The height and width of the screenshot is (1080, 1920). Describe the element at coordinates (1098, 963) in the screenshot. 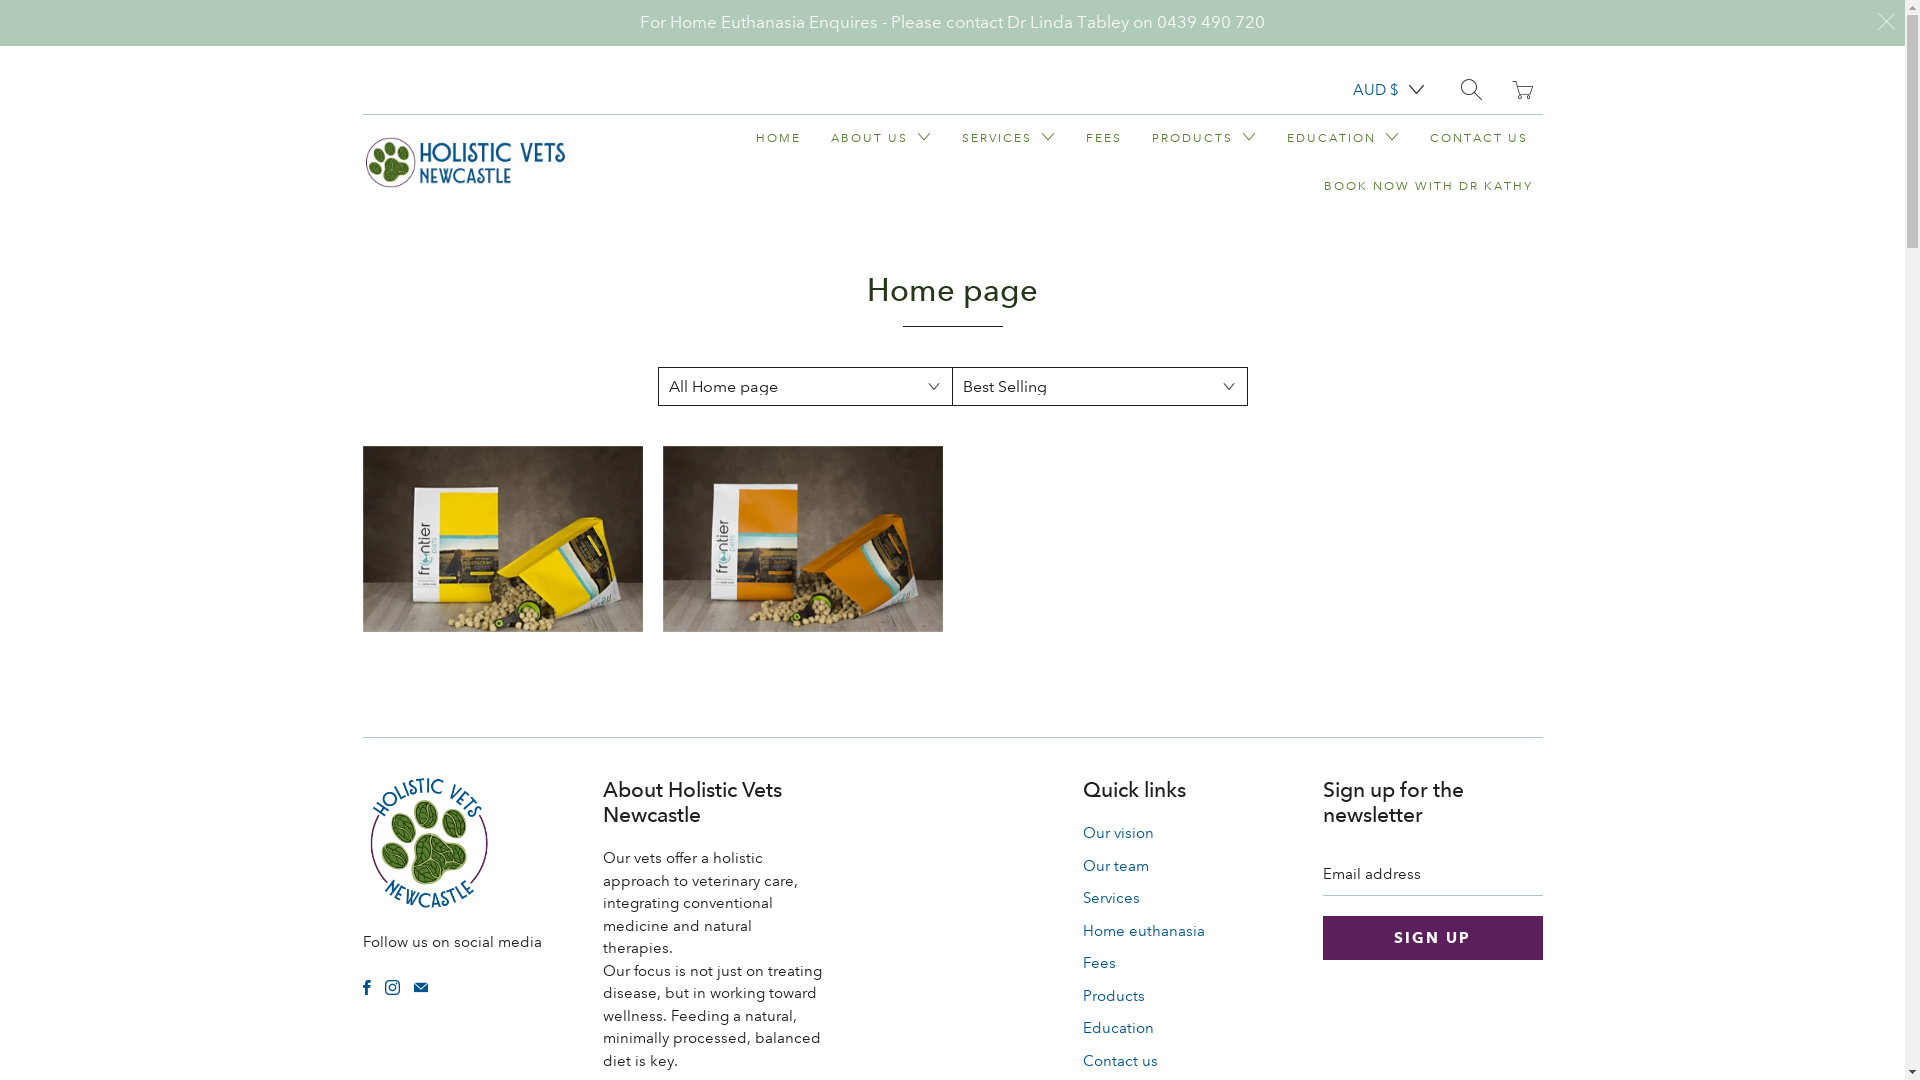

I see `Fees` at that location.